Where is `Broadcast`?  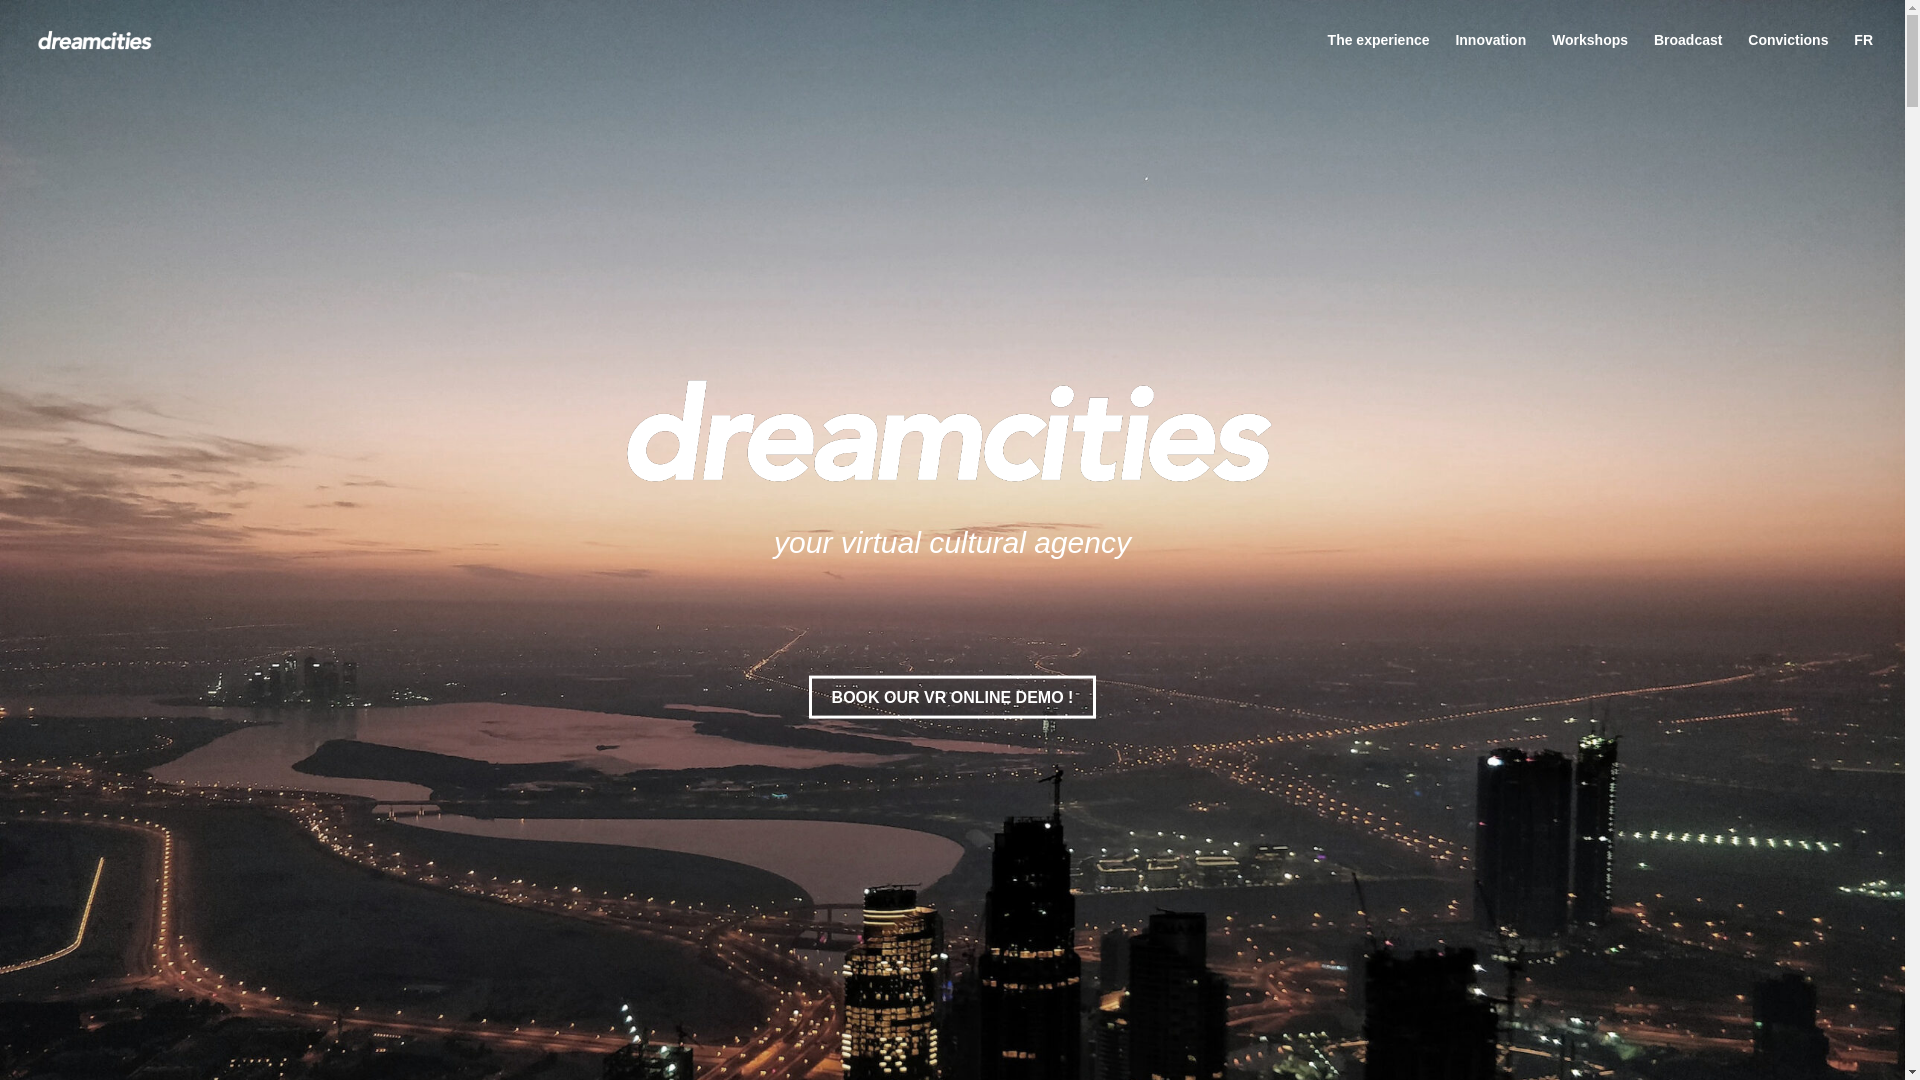 Broadcast is located at coordinates (1688, 56).